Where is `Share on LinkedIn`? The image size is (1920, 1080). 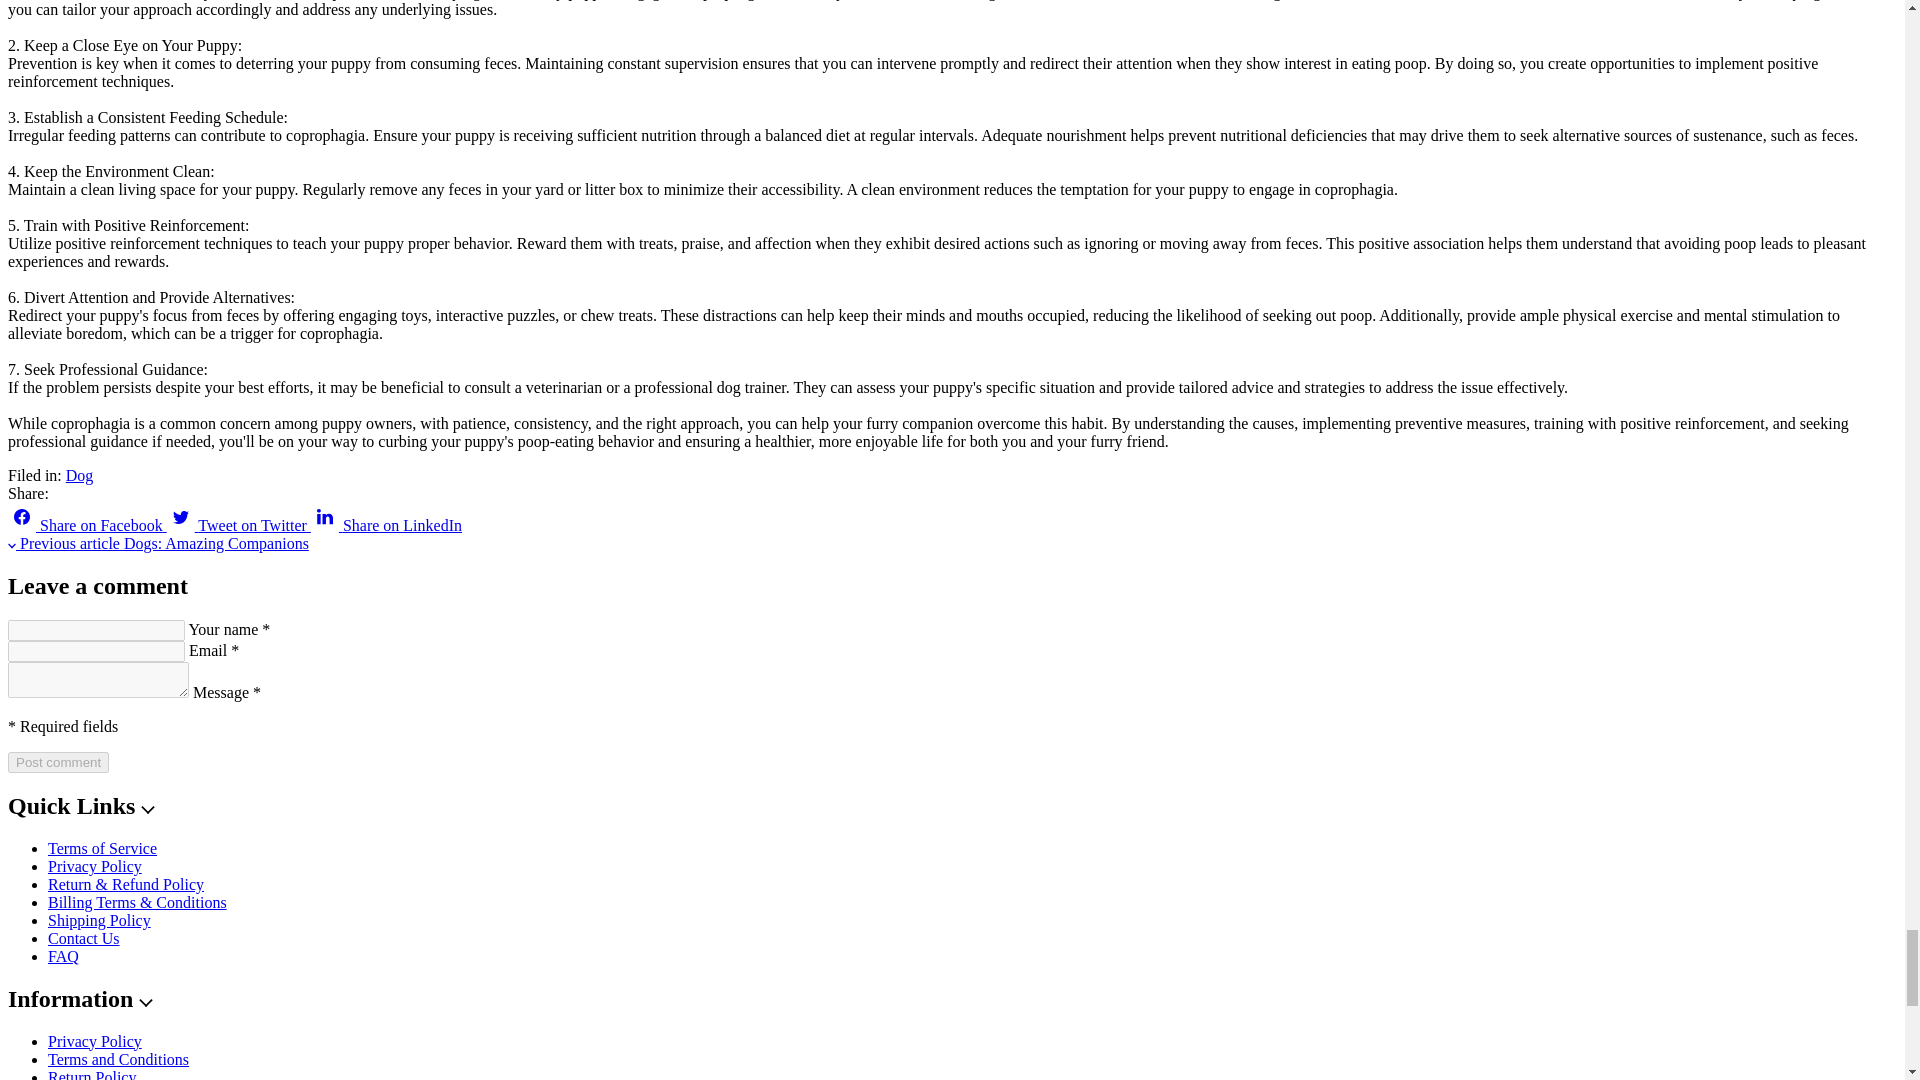
Share on LinkedIn is located at coordinates (386, 525).